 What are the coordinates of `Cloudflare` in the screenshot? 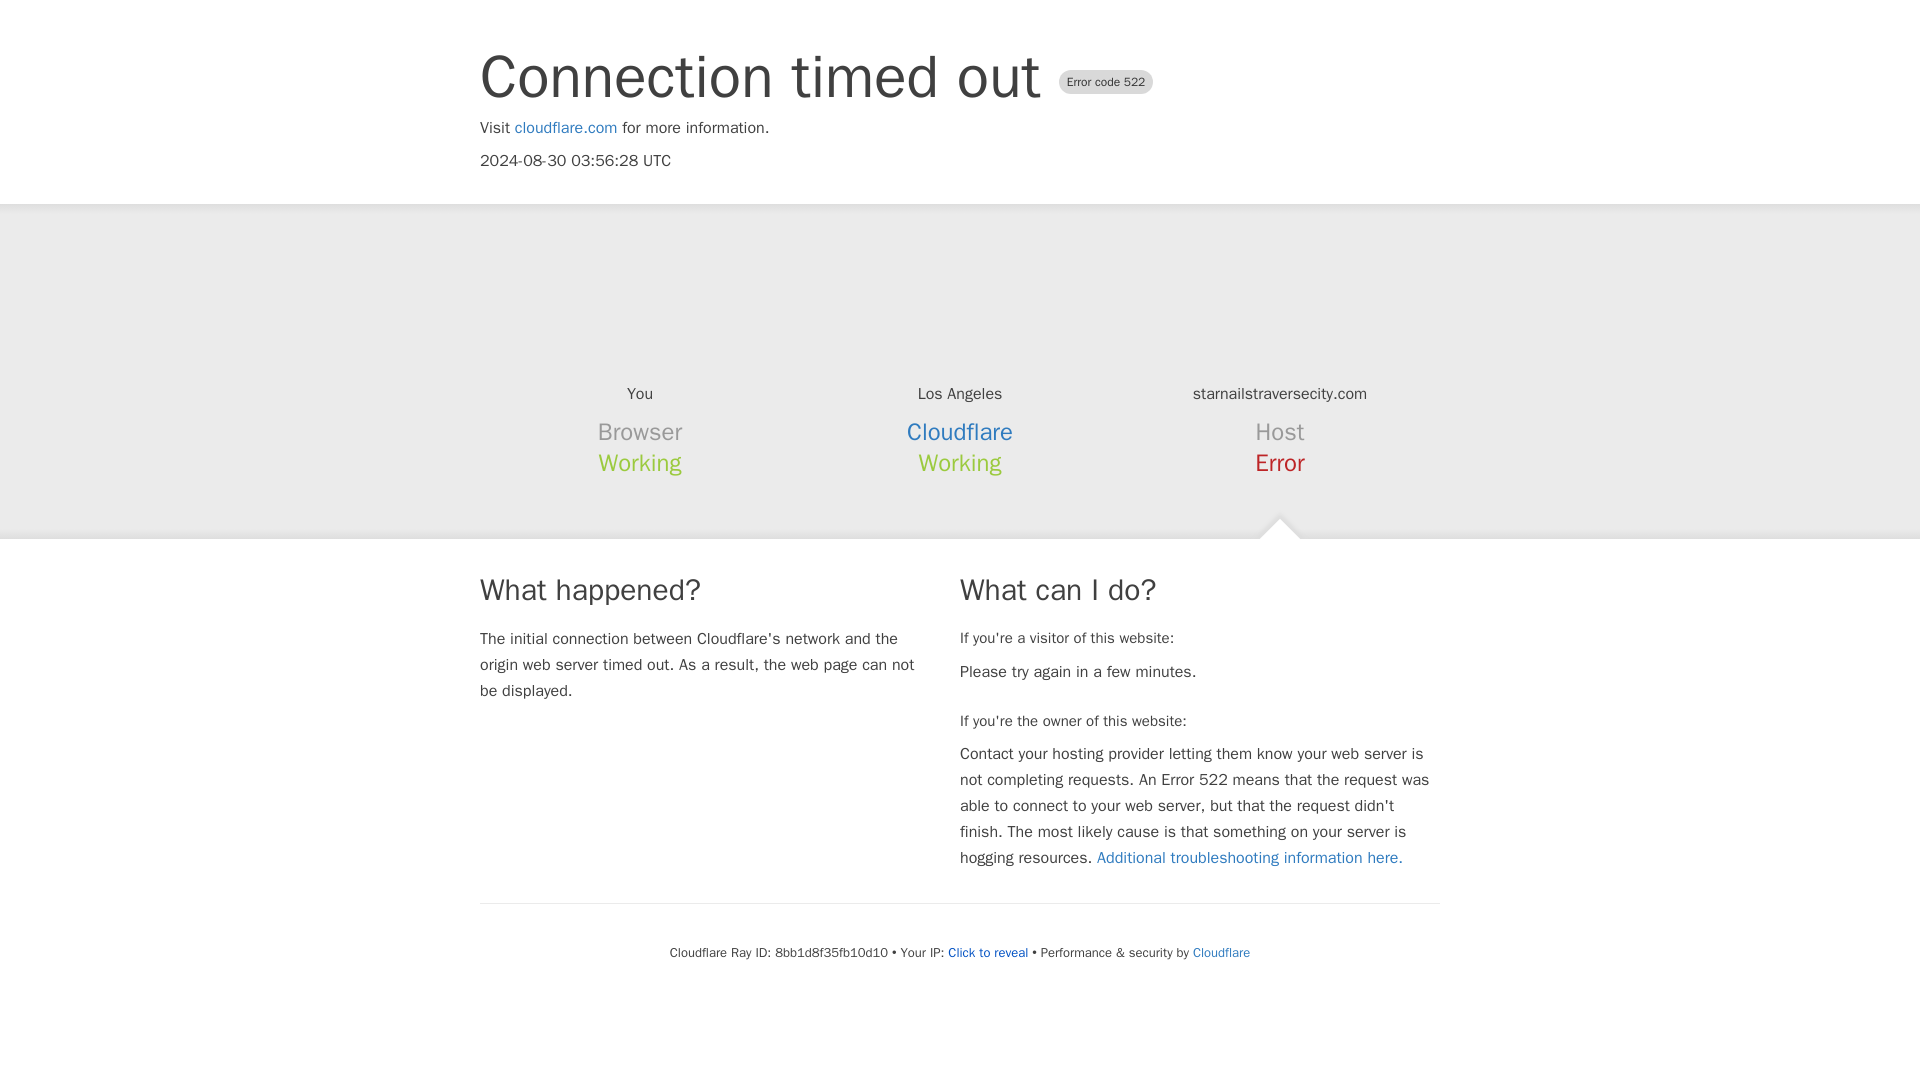 It's located at (960, 432).